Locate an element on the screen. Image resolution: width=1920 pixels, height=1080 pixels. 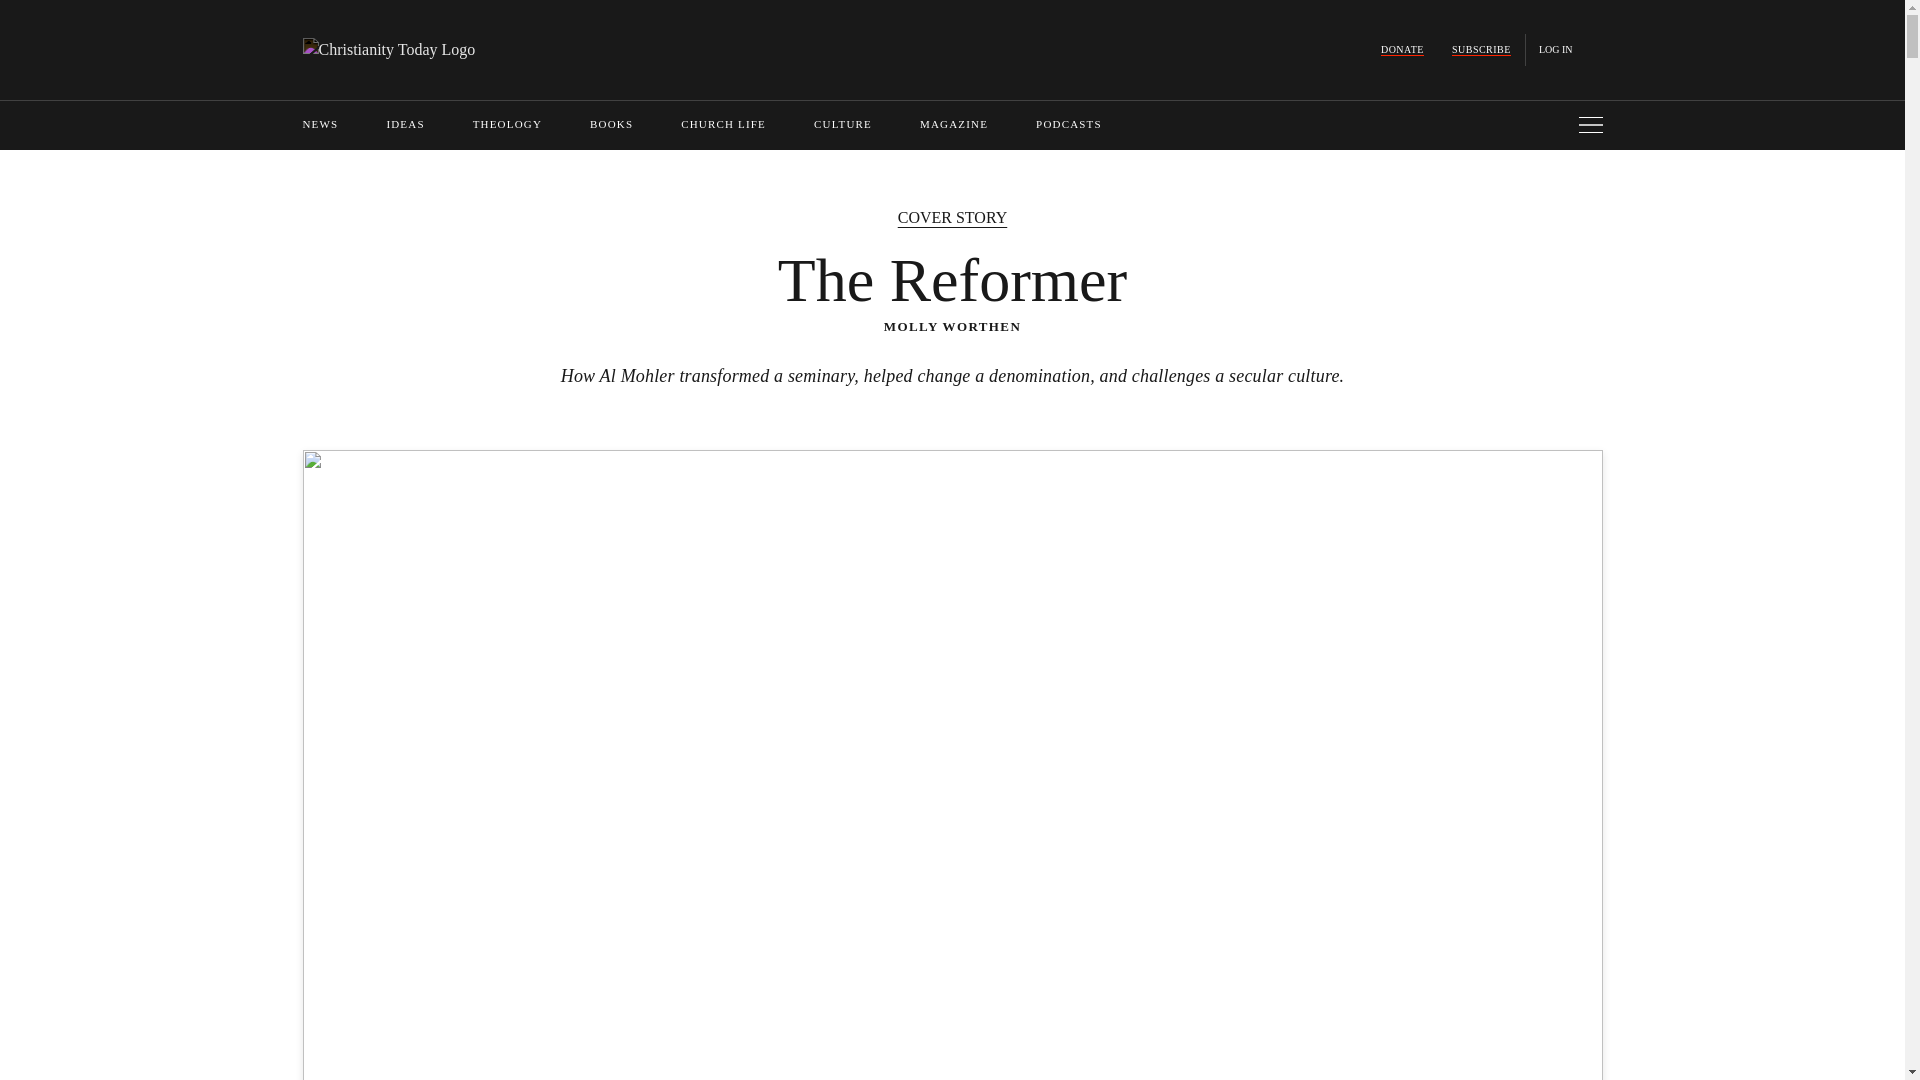
THEOLOGY is located at coordinates (506, 123).